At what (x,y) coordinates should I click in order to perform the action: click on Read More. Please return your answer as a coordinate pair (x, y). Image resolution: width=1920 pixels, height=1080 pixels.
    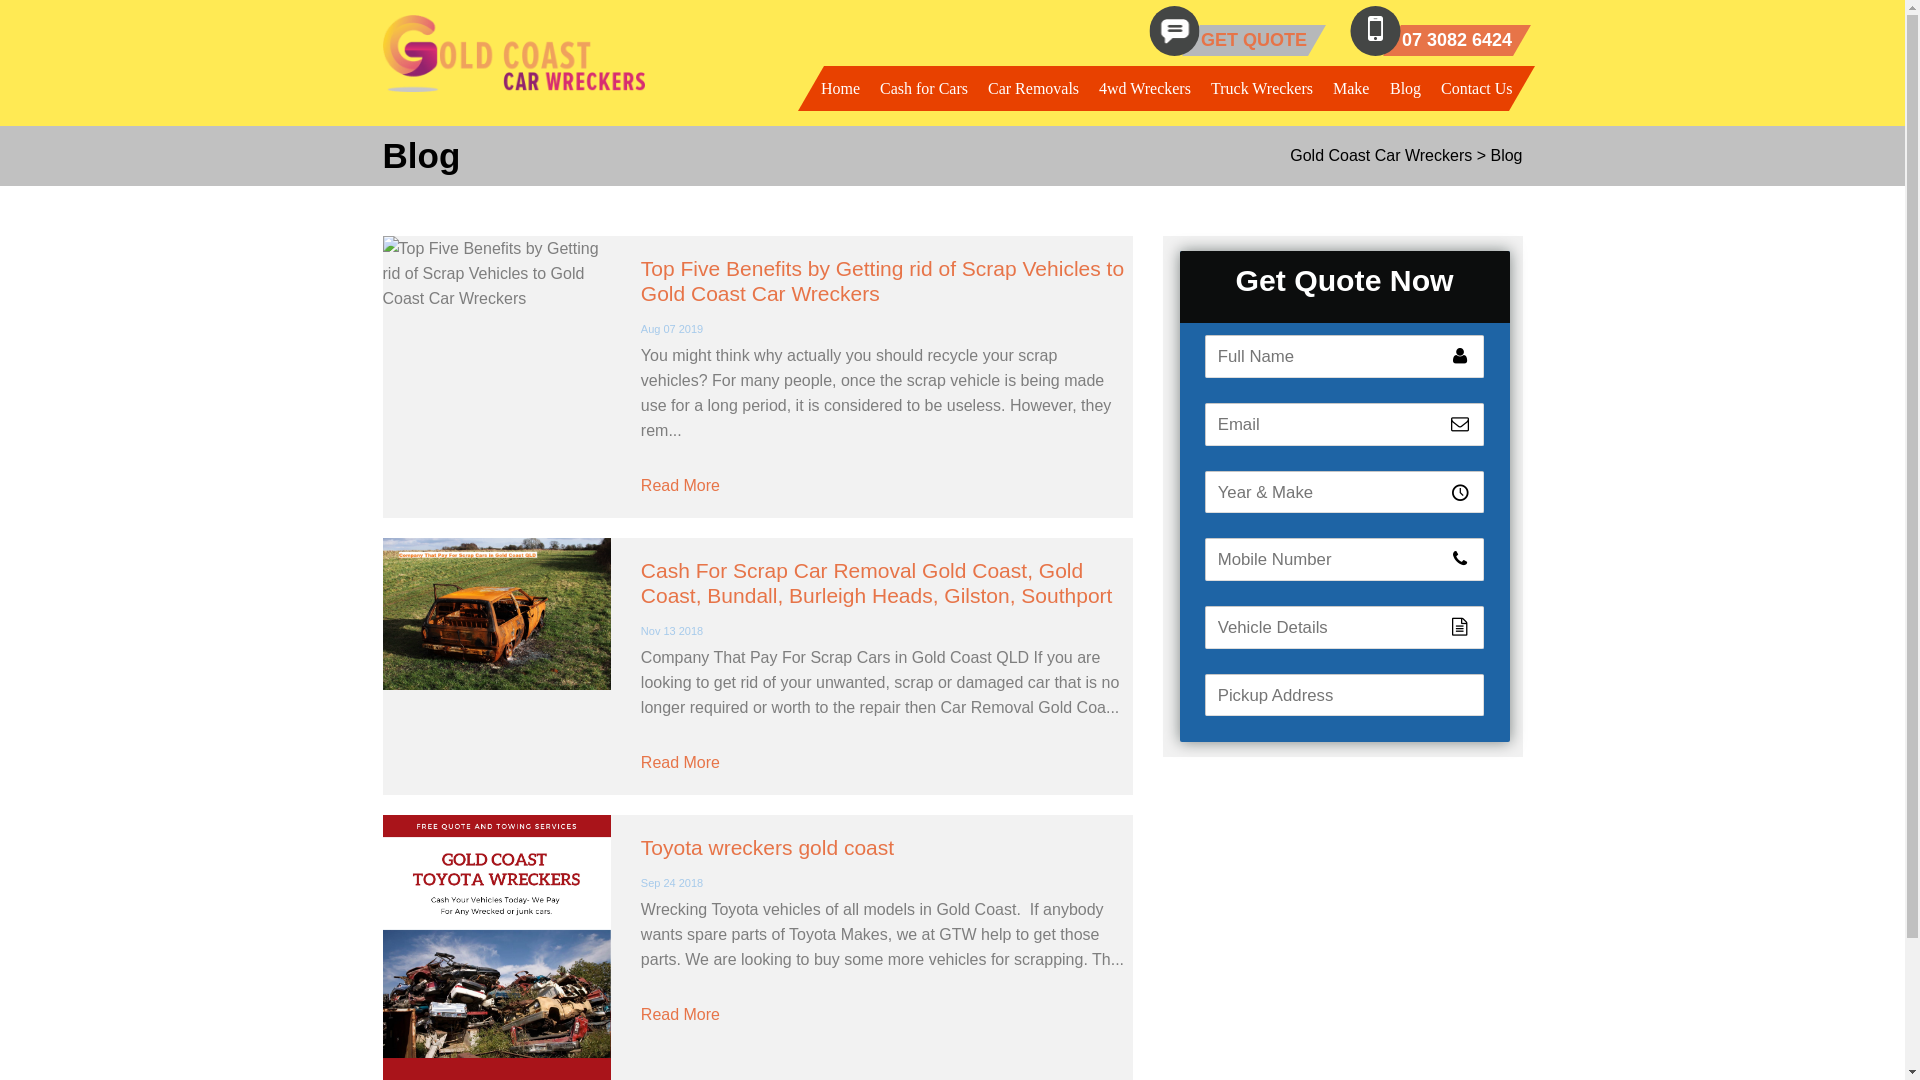
    Looking at the image, I should click on (680, 486).